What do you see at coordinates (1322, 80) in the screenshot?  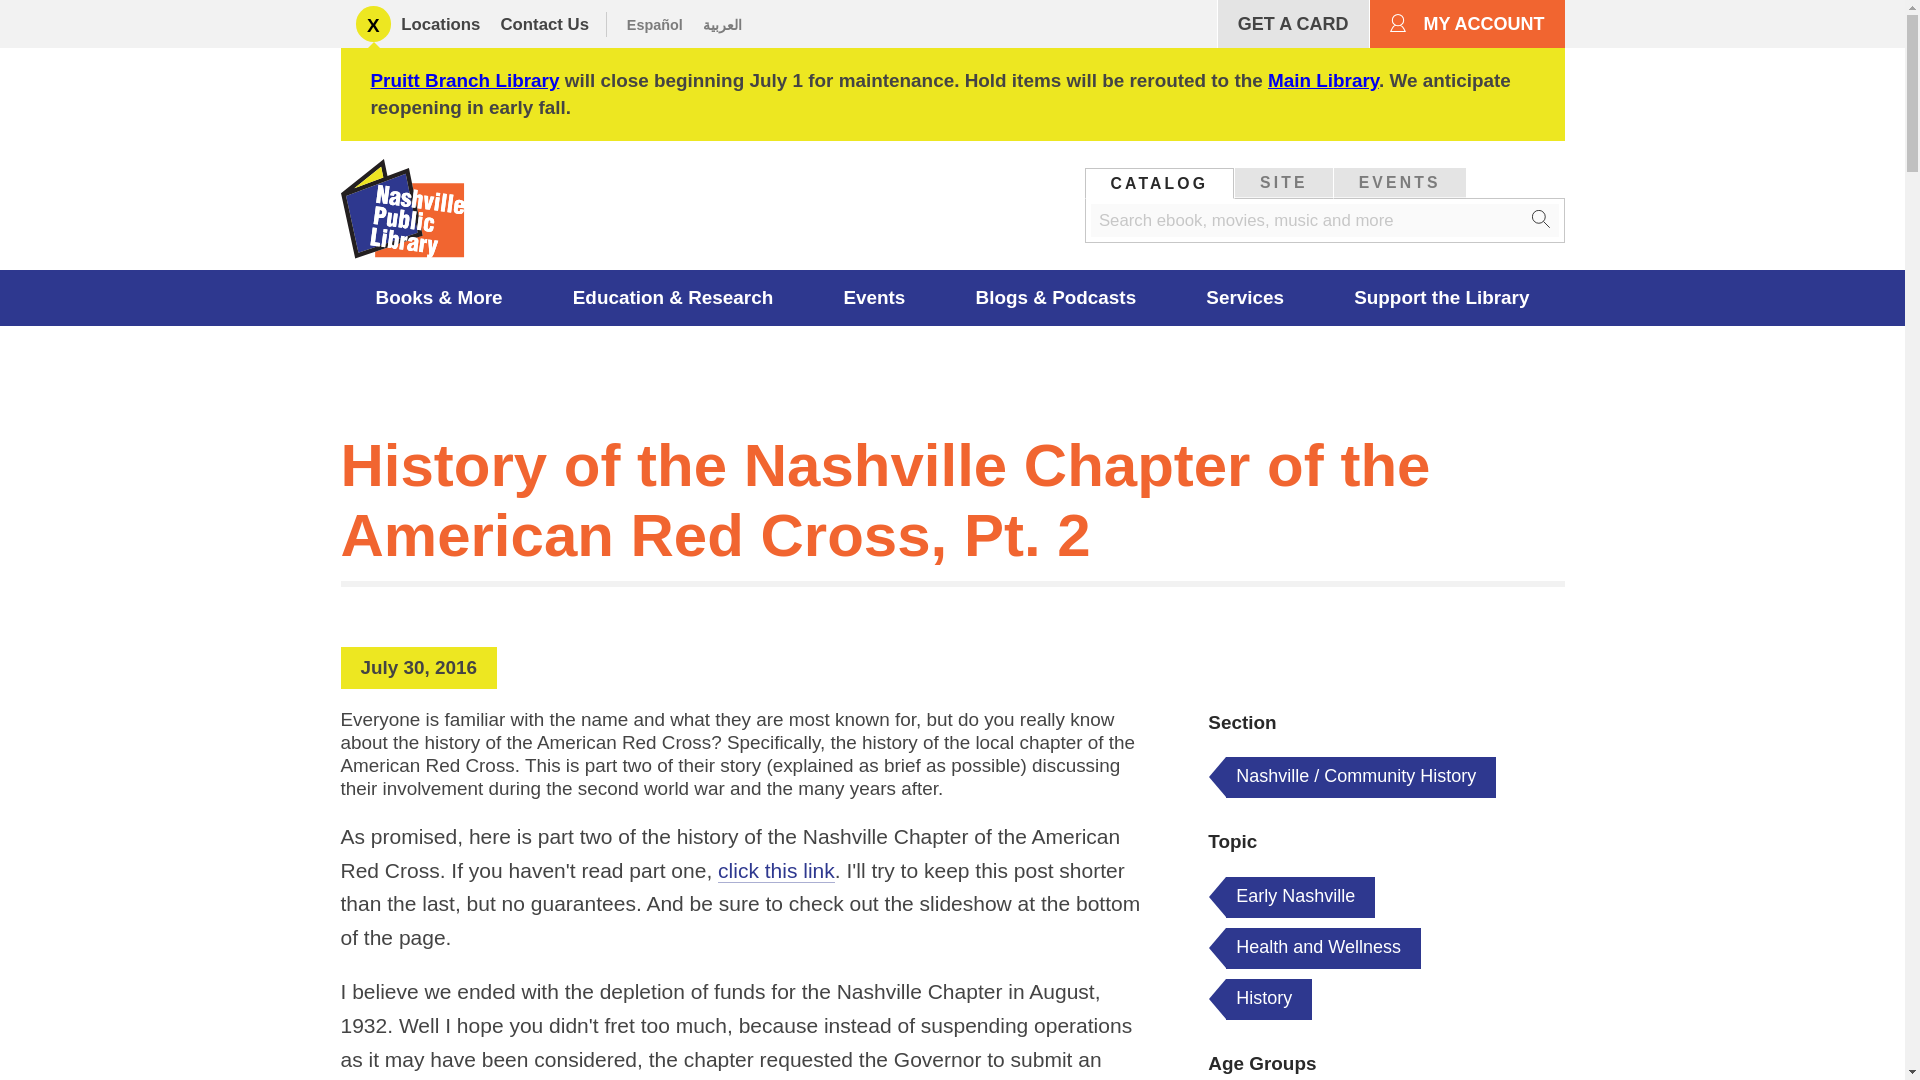 I see `Main Library` at bounding box center [1322, 80].